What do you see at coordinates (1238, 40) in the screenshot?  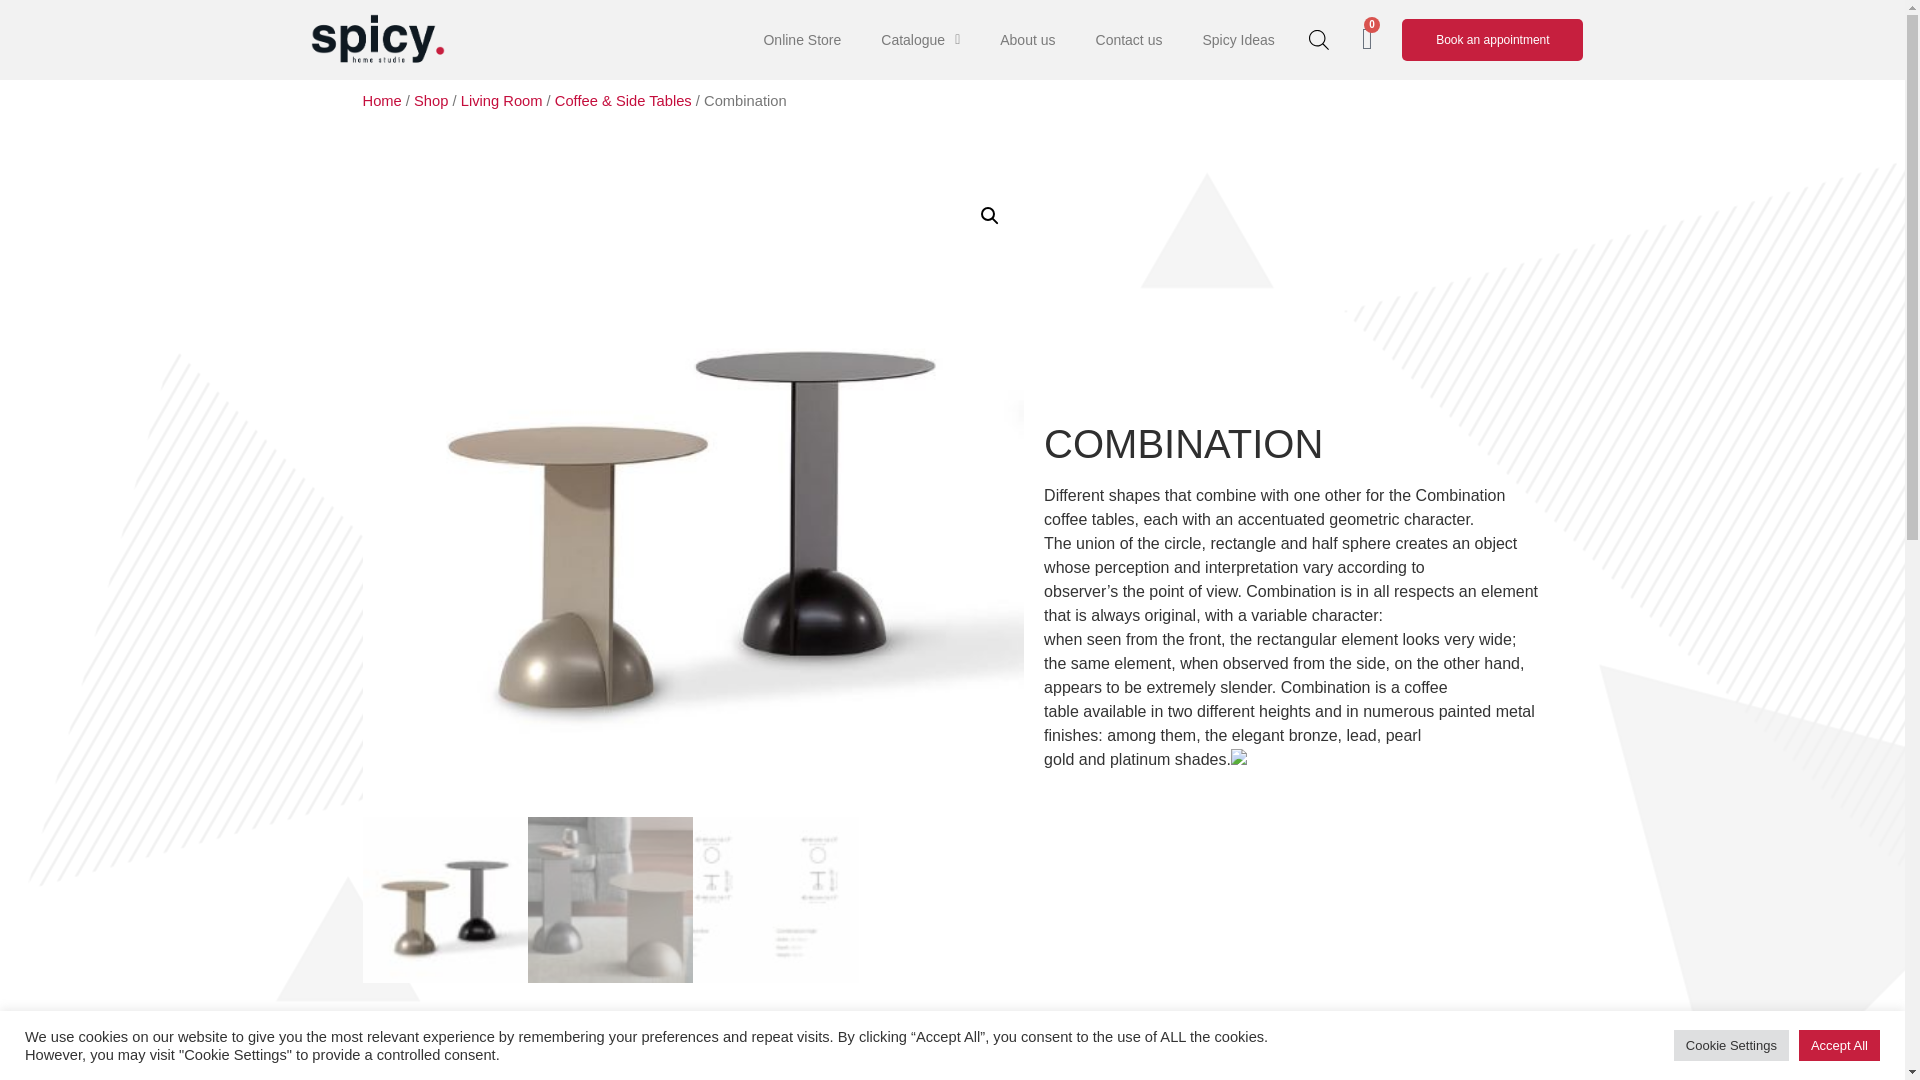 I see `Spicy Ideas` at bounding box center [1238, 40].